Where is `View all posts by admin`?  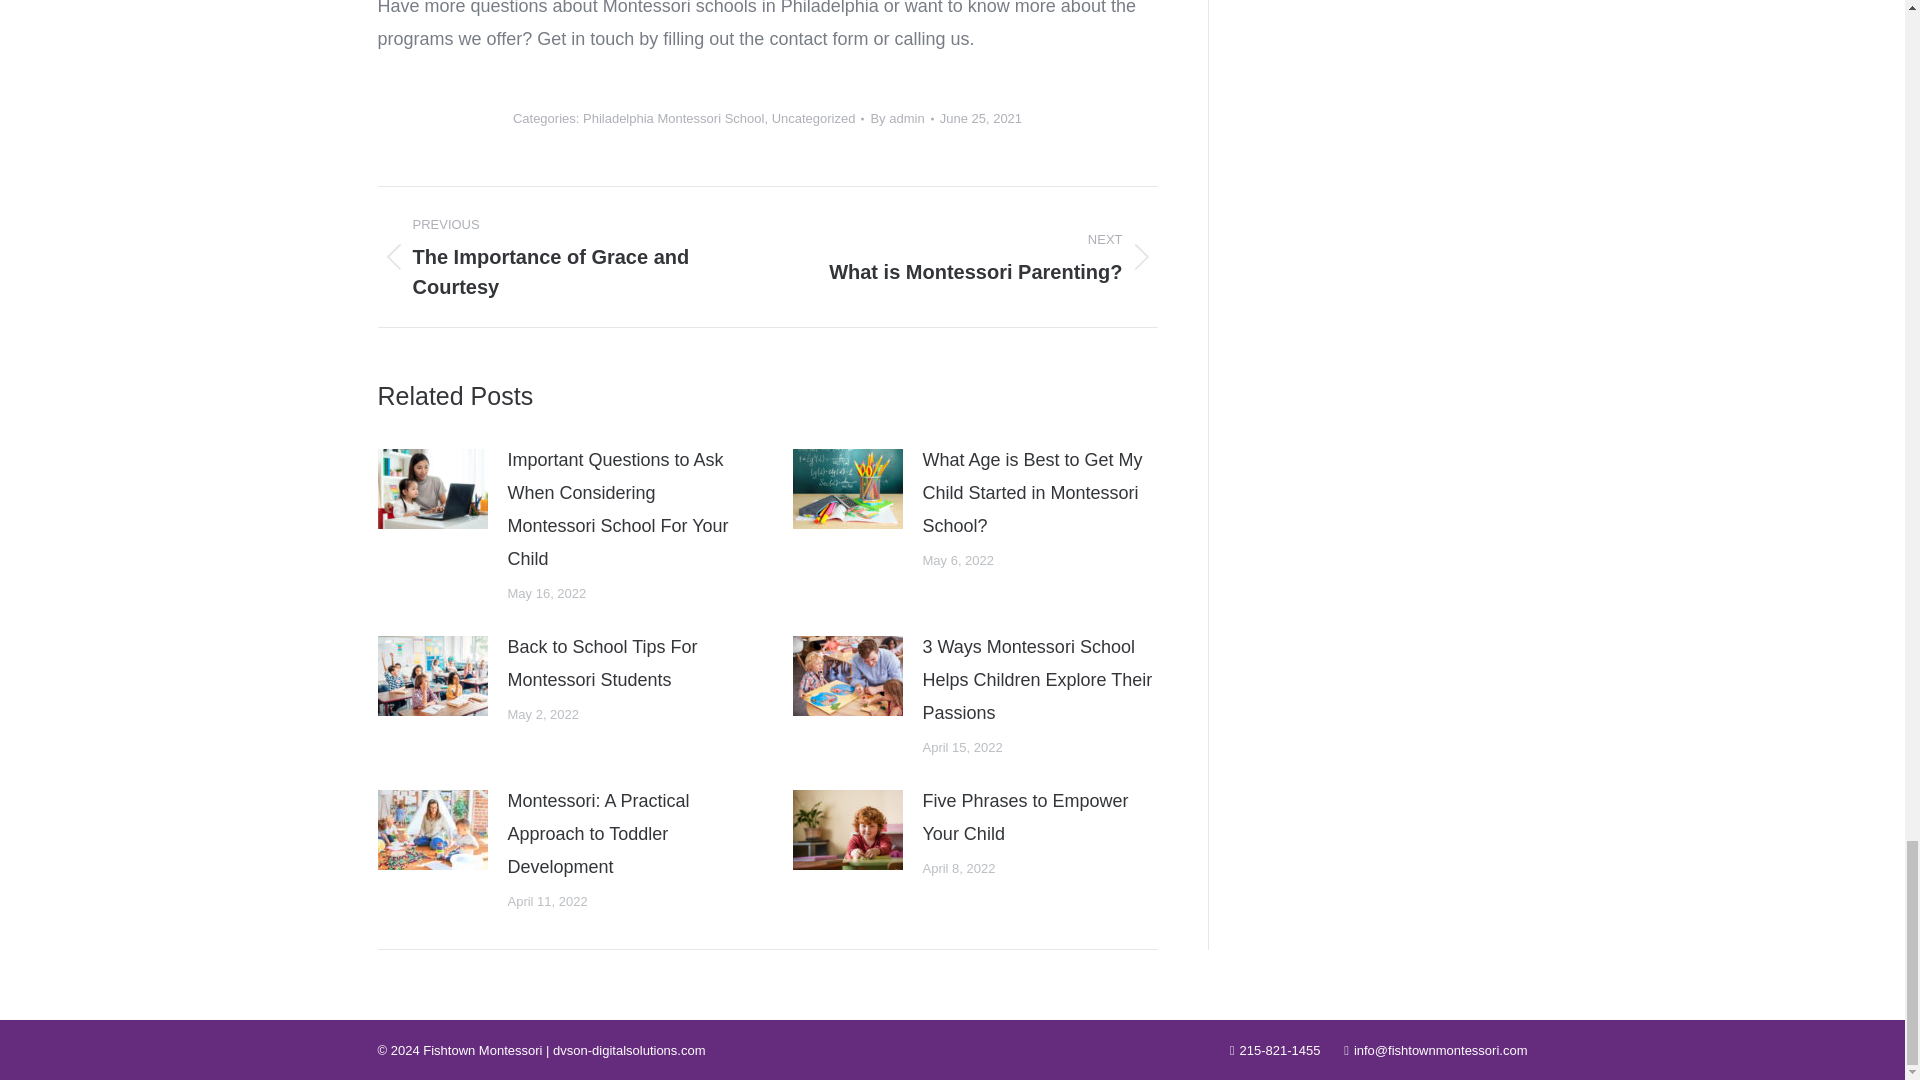
View all posts by admin is located at coordinates (901, 118).